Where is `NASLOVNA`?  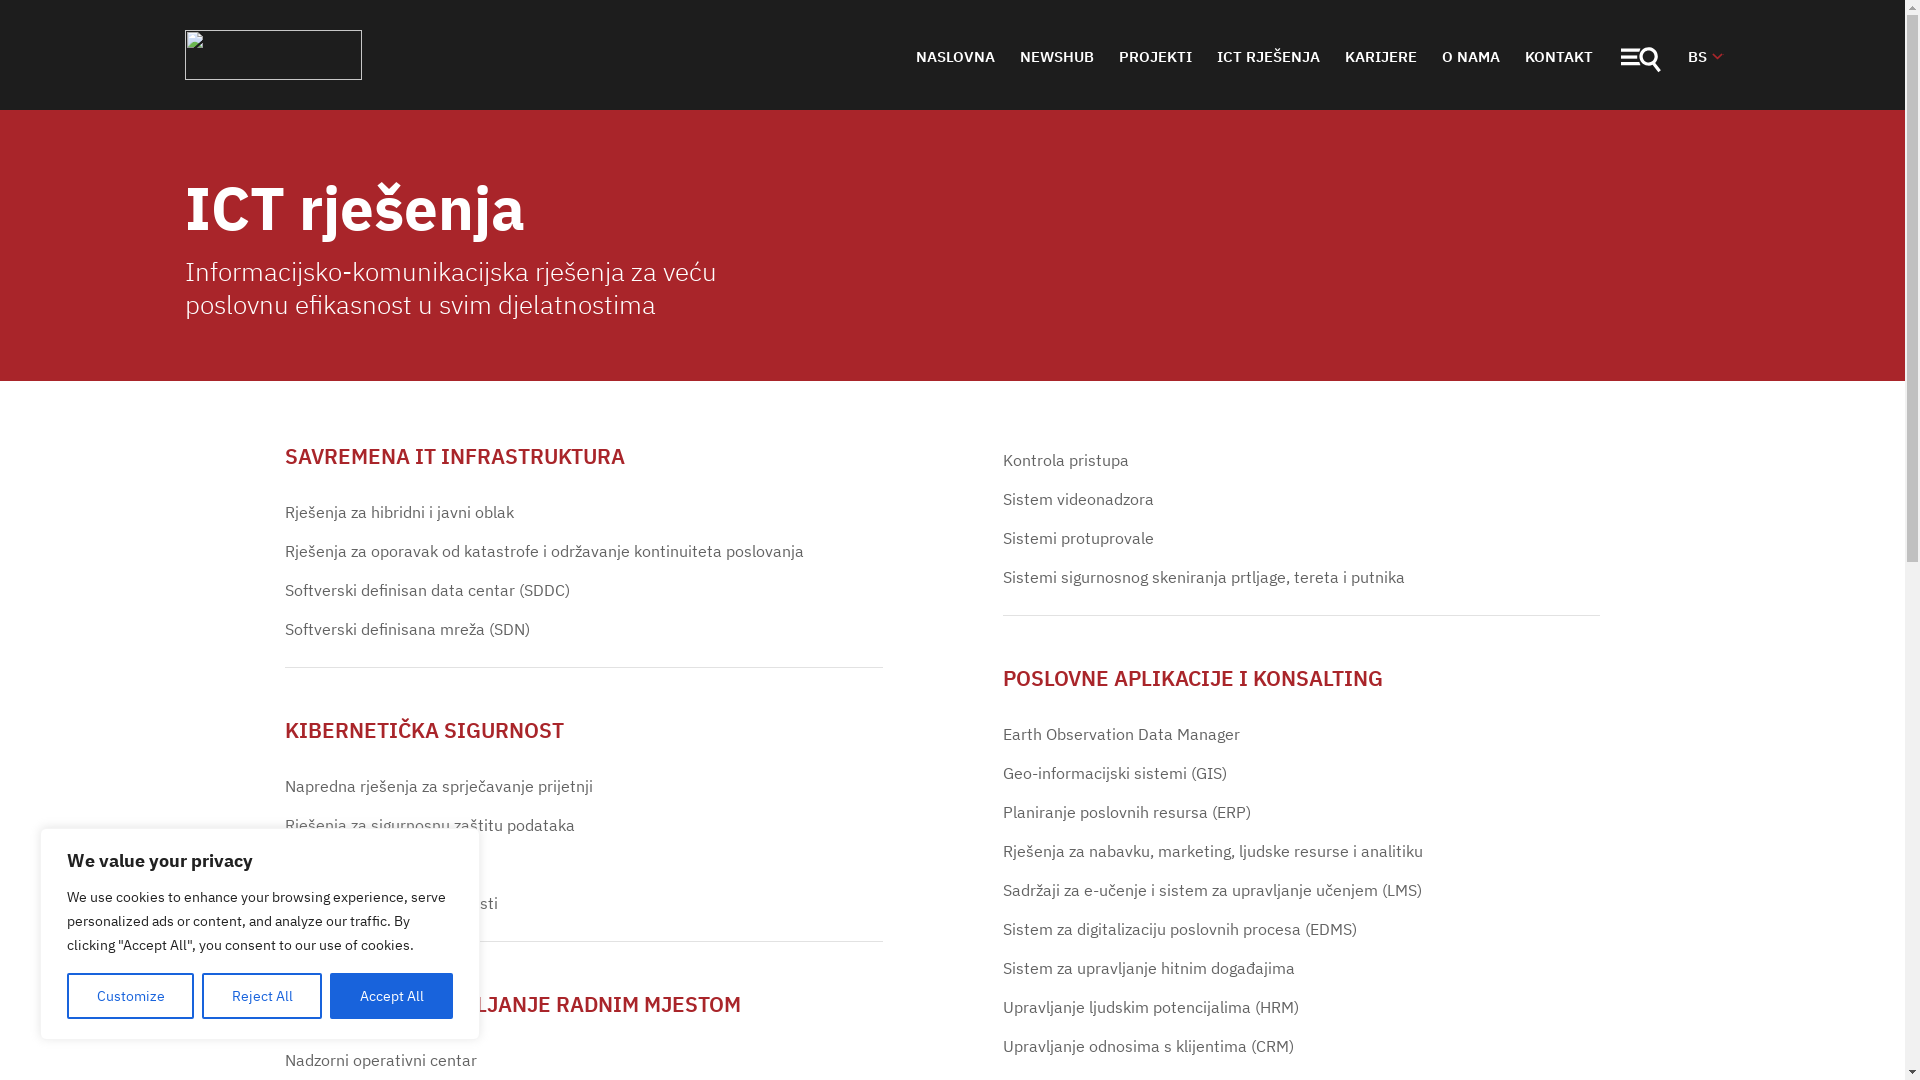 NASLOVNA is located at coordinates (956, 57).